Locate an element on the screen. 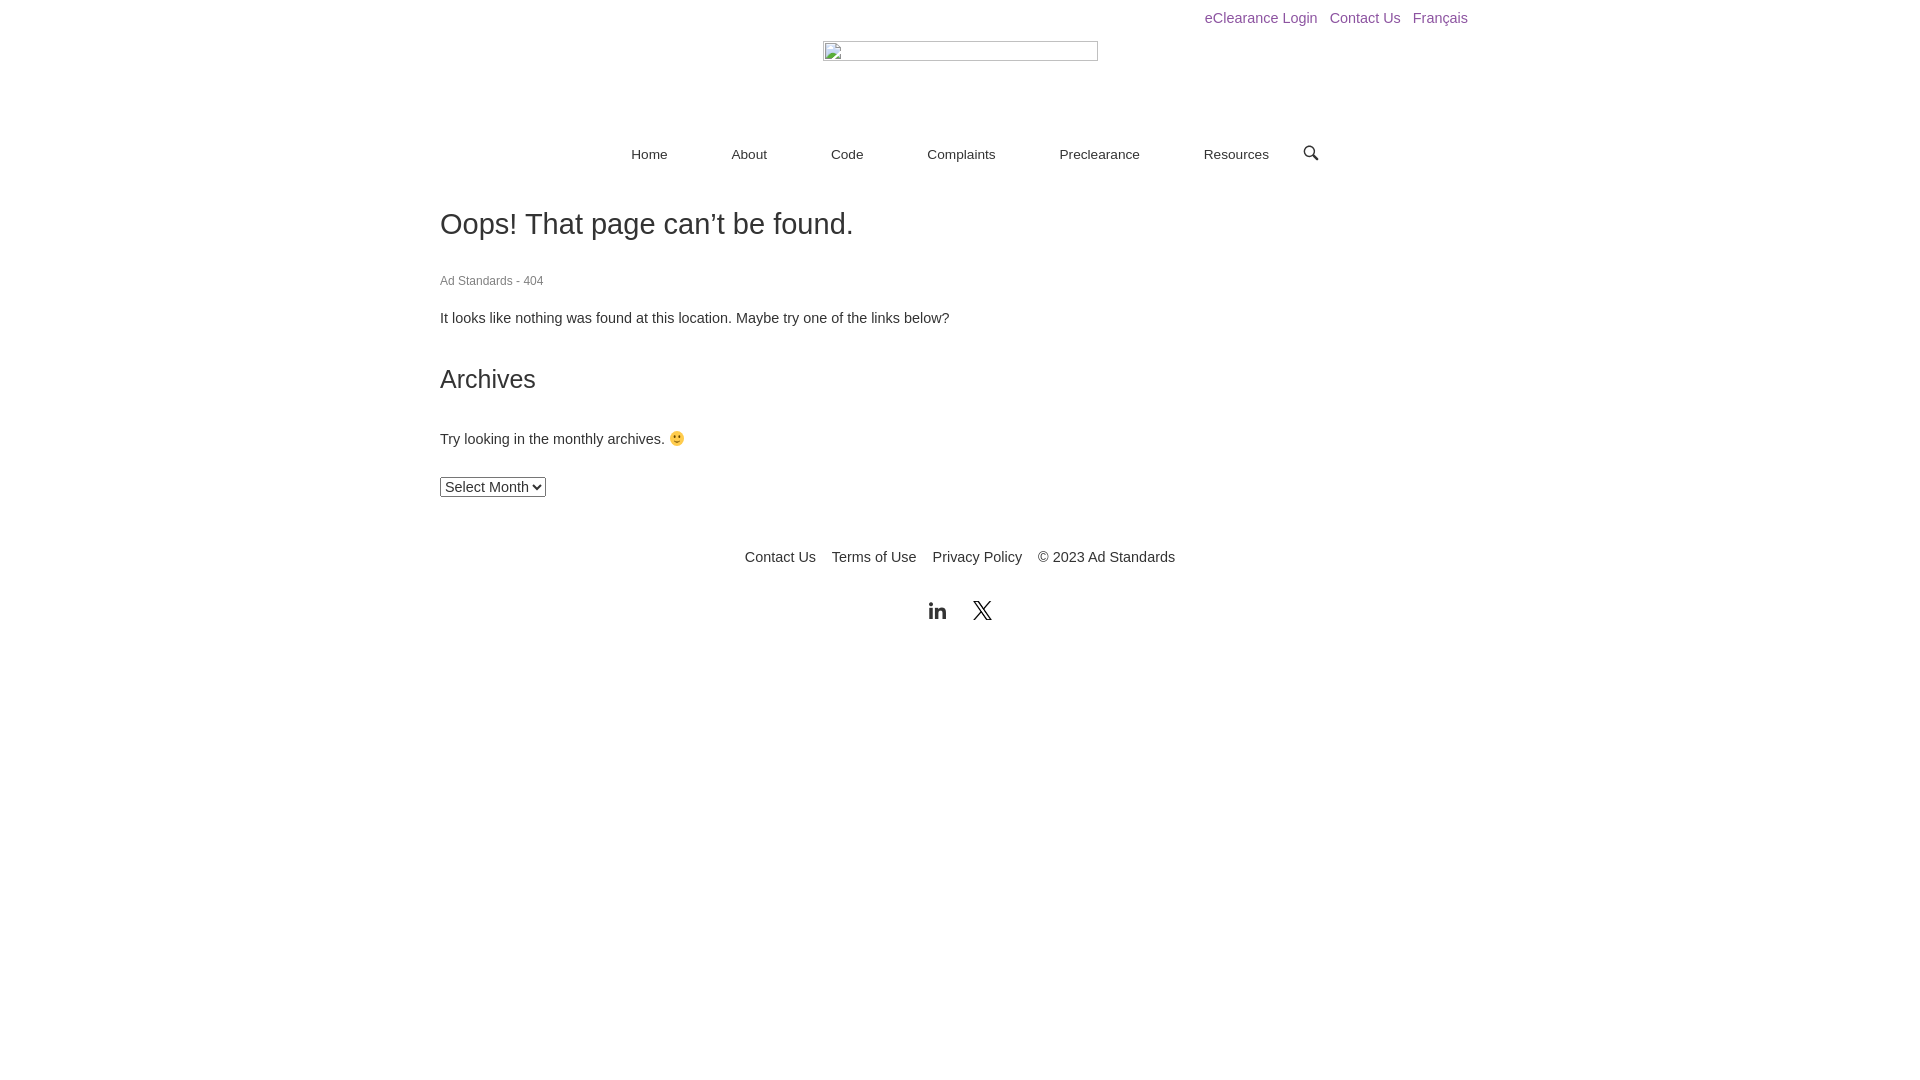 The image size is (1920, 1080). About is located at coordinates (749, 155).